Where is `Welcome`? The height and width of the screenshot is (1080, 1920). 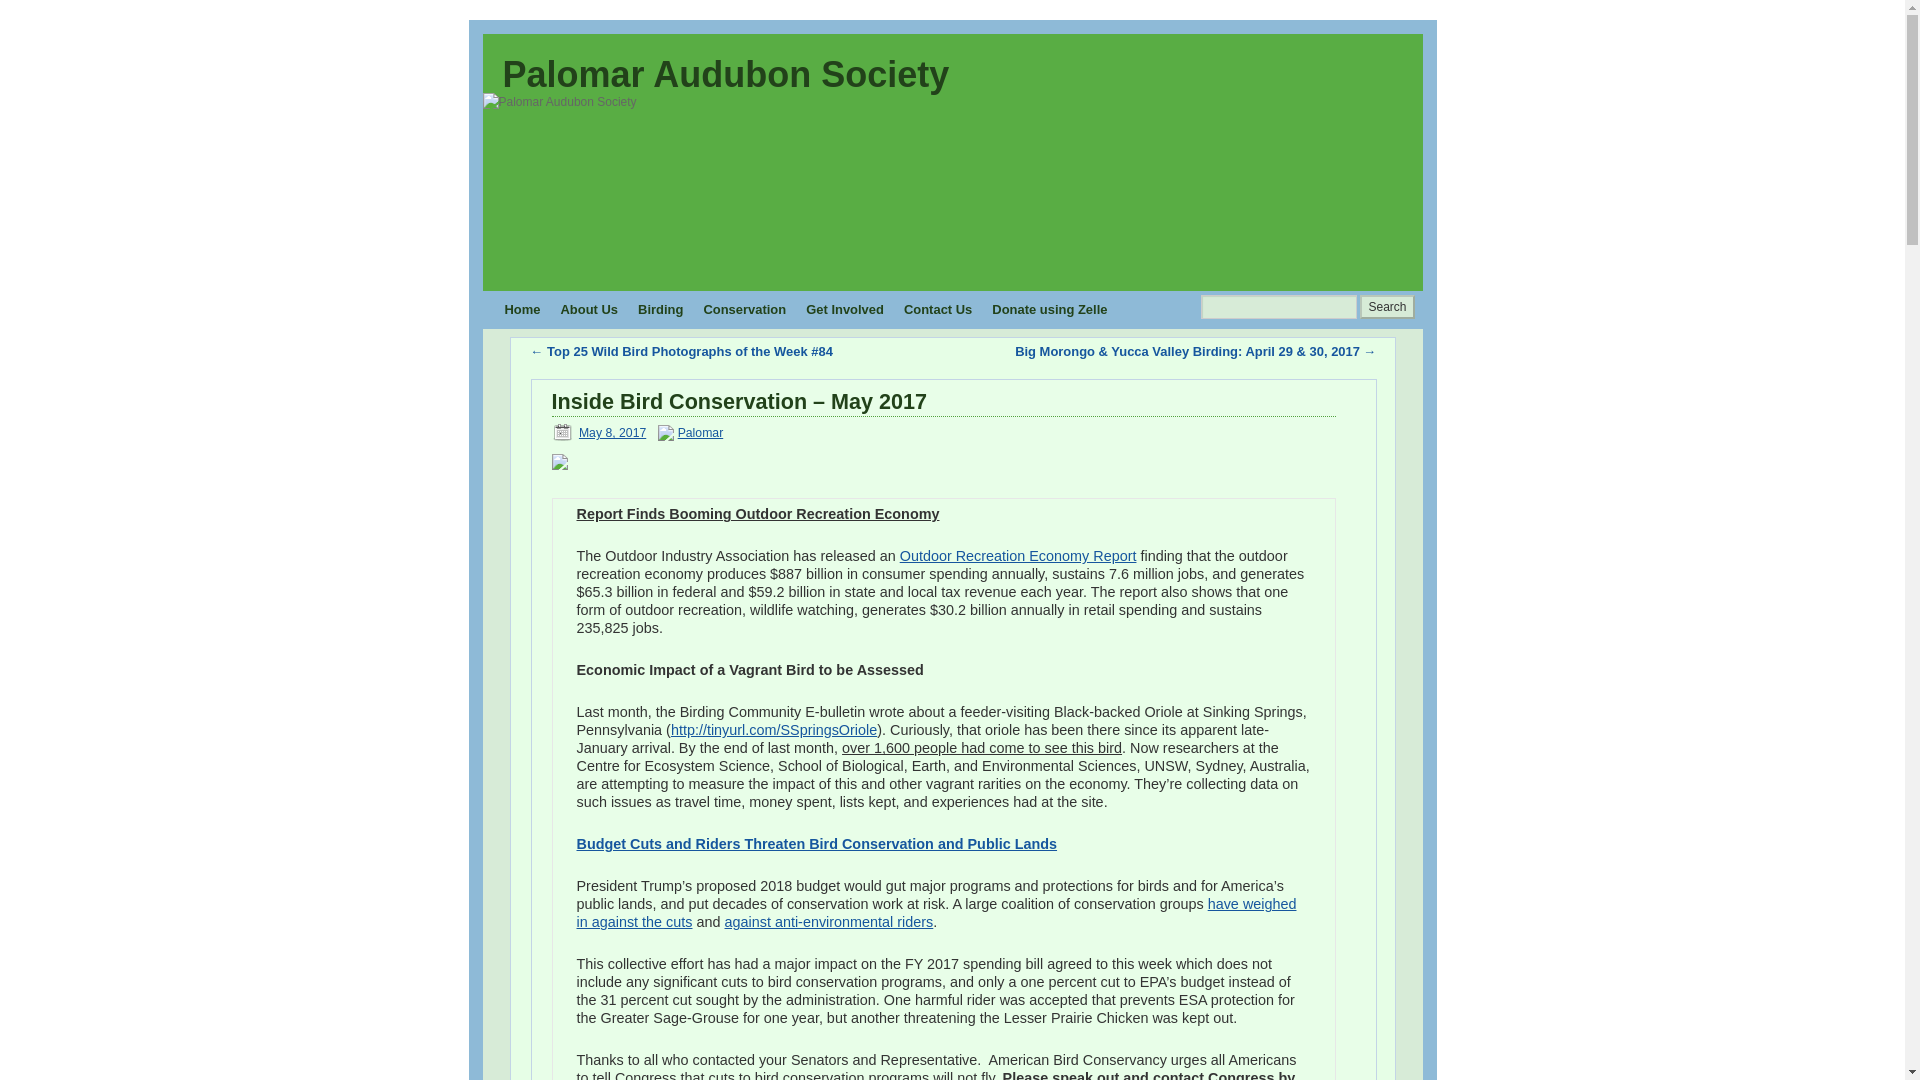 Welcome is located at coordinates (521, 310).